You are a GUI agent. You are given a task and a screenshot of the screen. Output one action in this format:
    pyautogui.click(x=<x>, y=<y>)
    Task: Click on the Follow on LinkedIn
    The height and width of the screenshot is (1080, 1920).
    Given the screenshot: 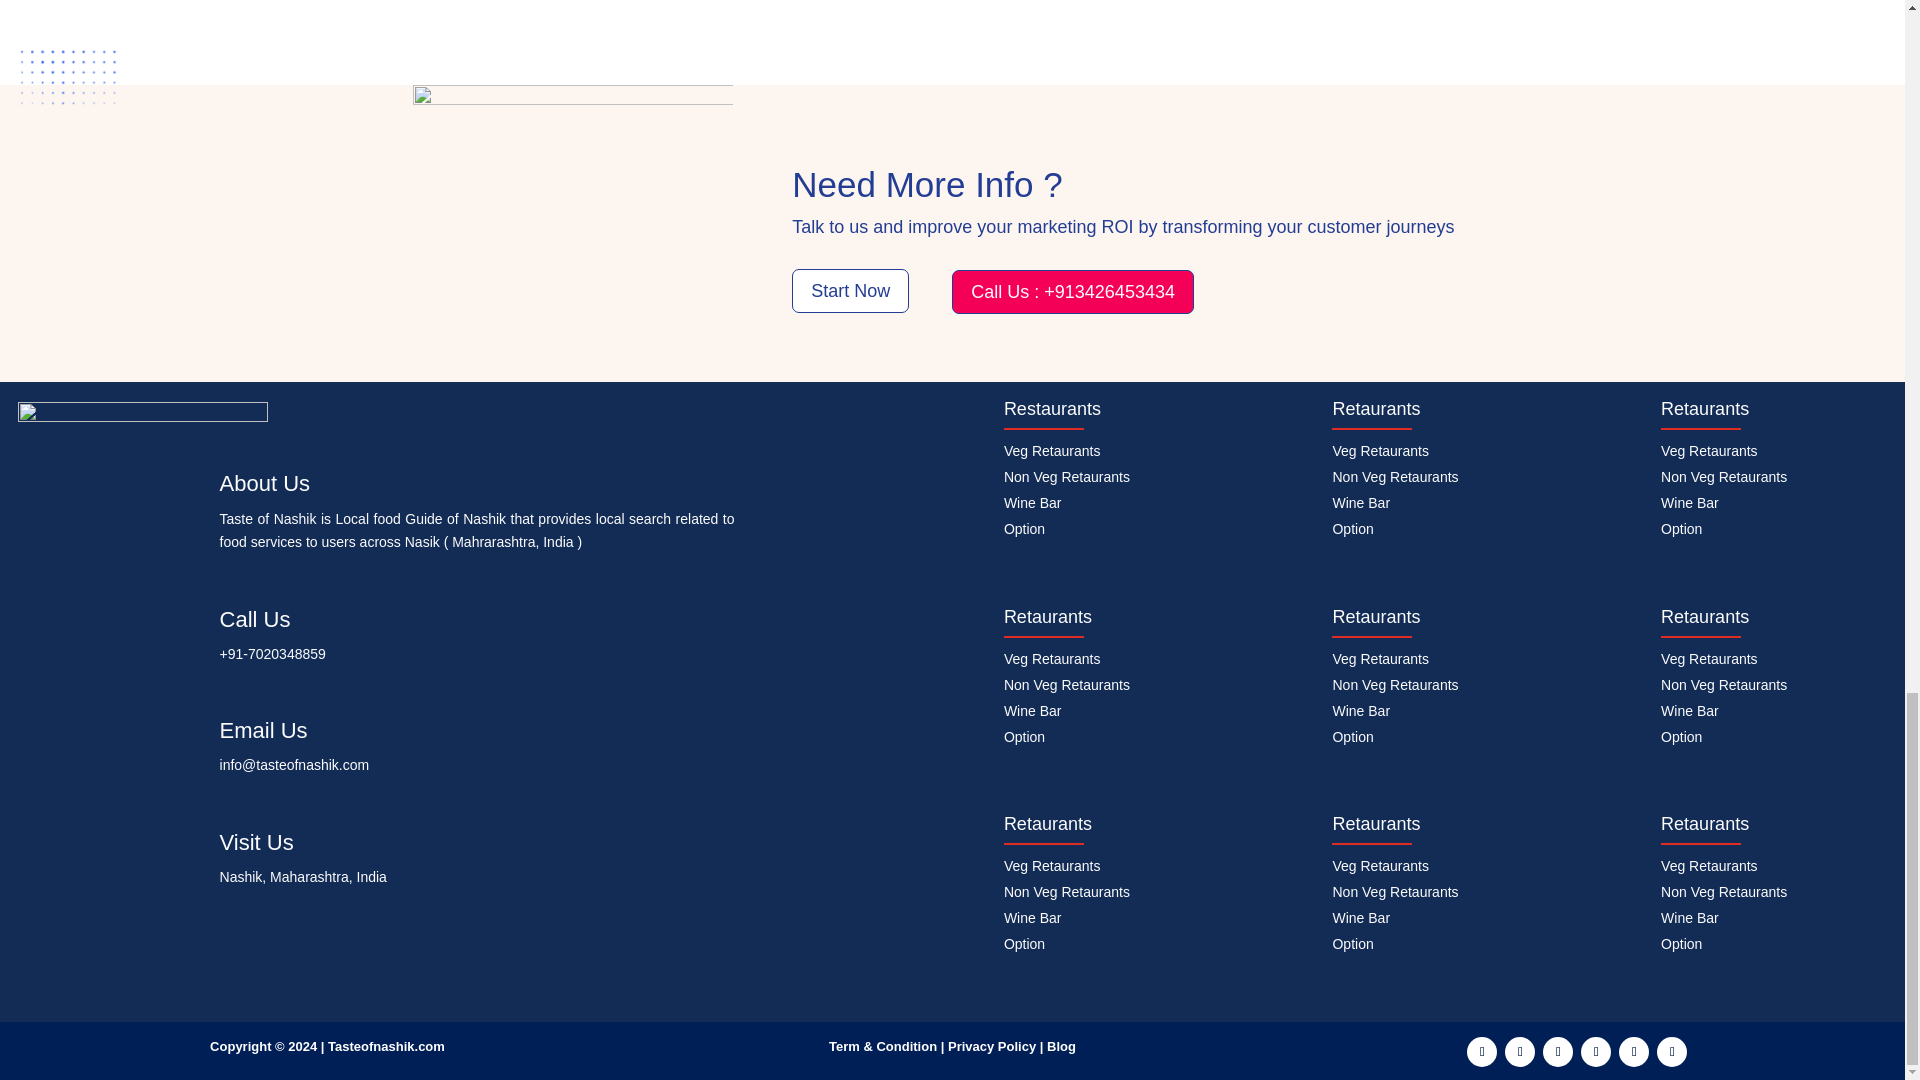 What is the action you would take?
    pyautogui.click(x=1558, y=1052)
    